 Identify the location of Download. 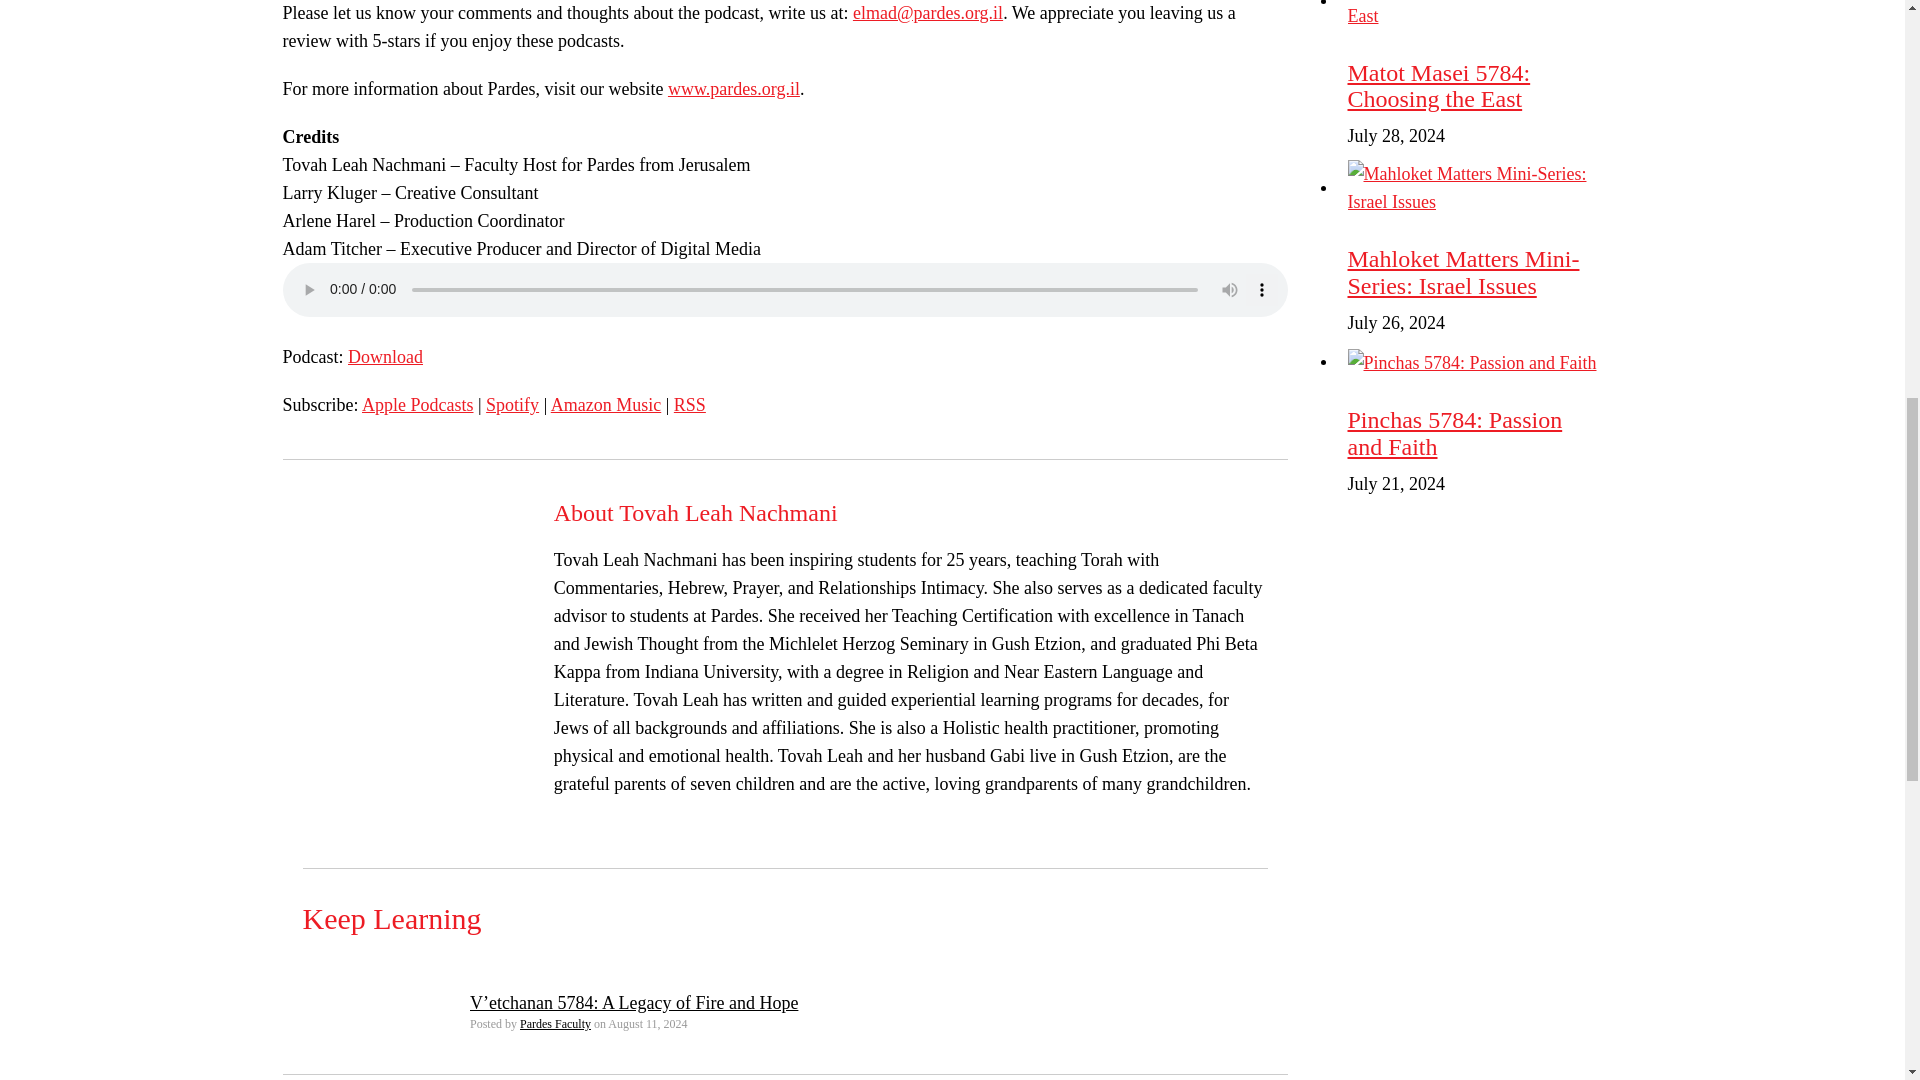
(384, 356).